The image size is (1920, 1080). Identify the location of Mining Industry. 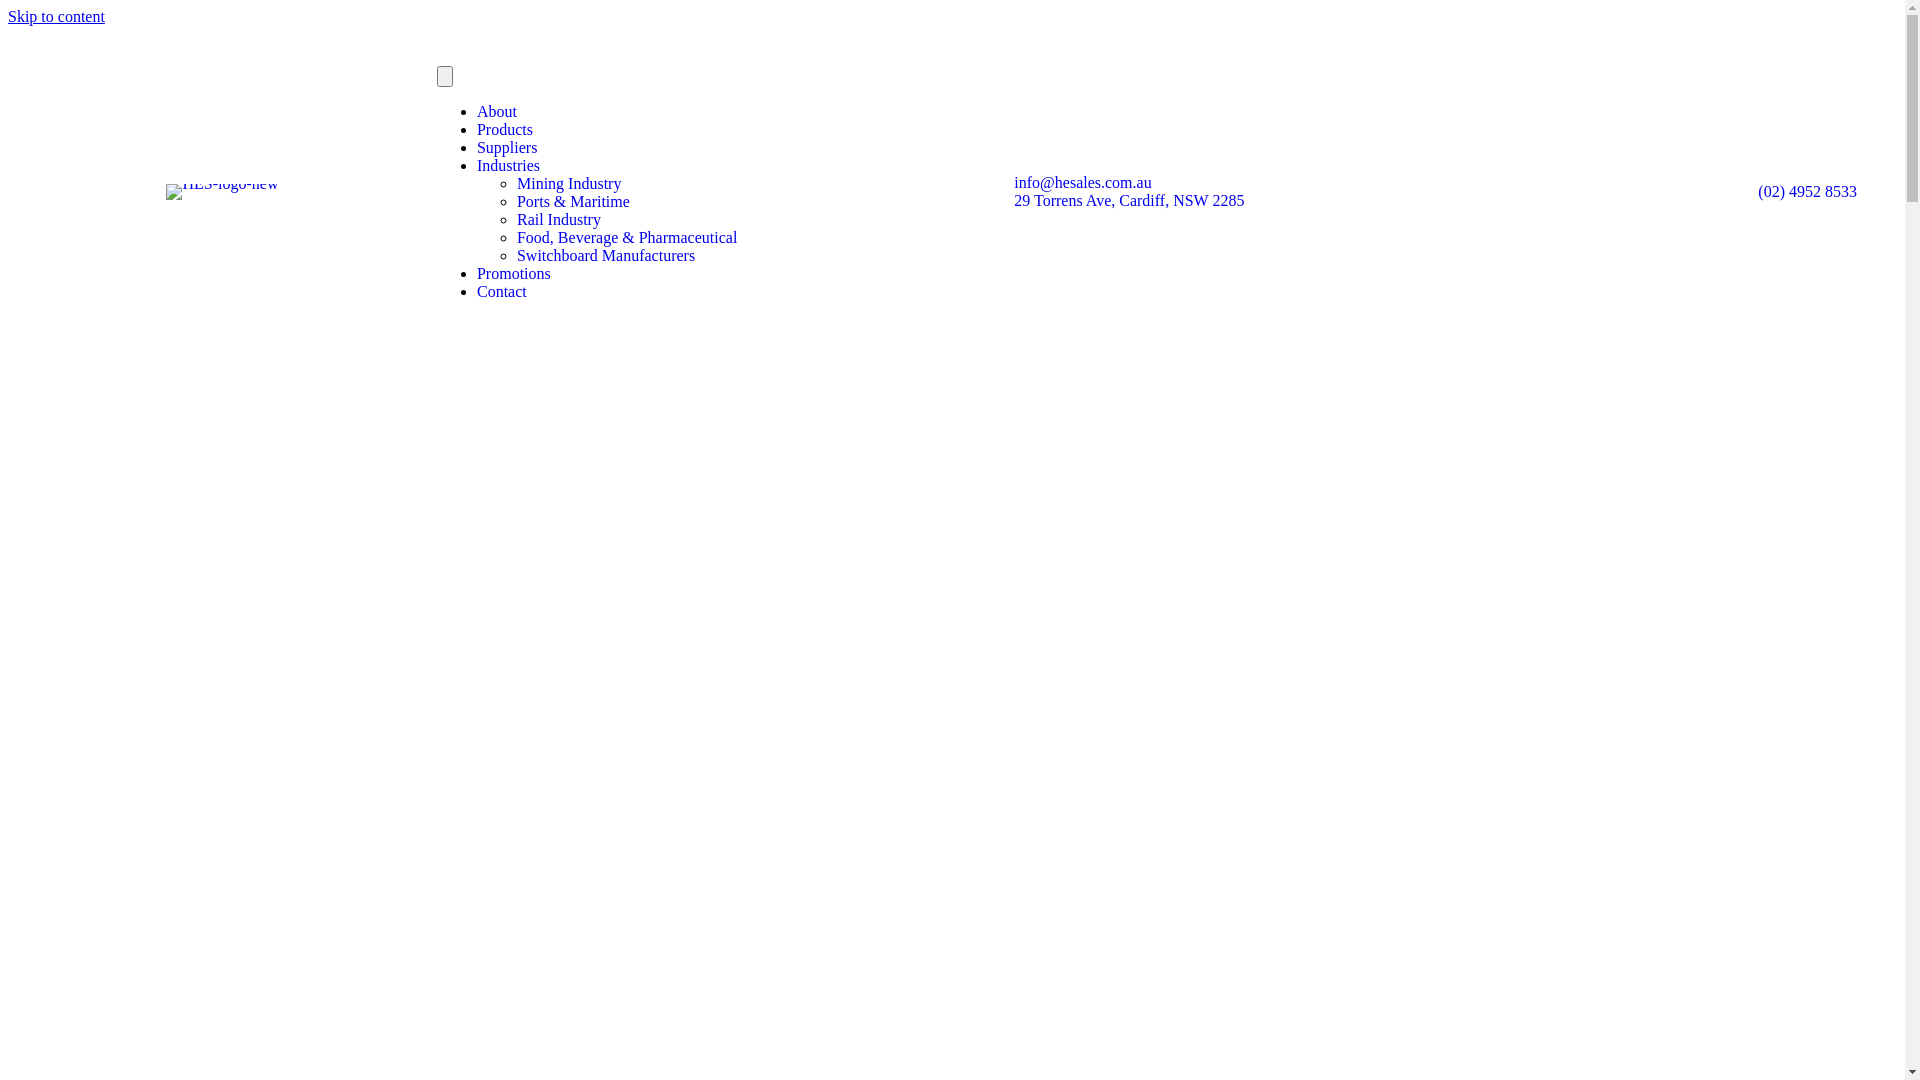
(569, 184).